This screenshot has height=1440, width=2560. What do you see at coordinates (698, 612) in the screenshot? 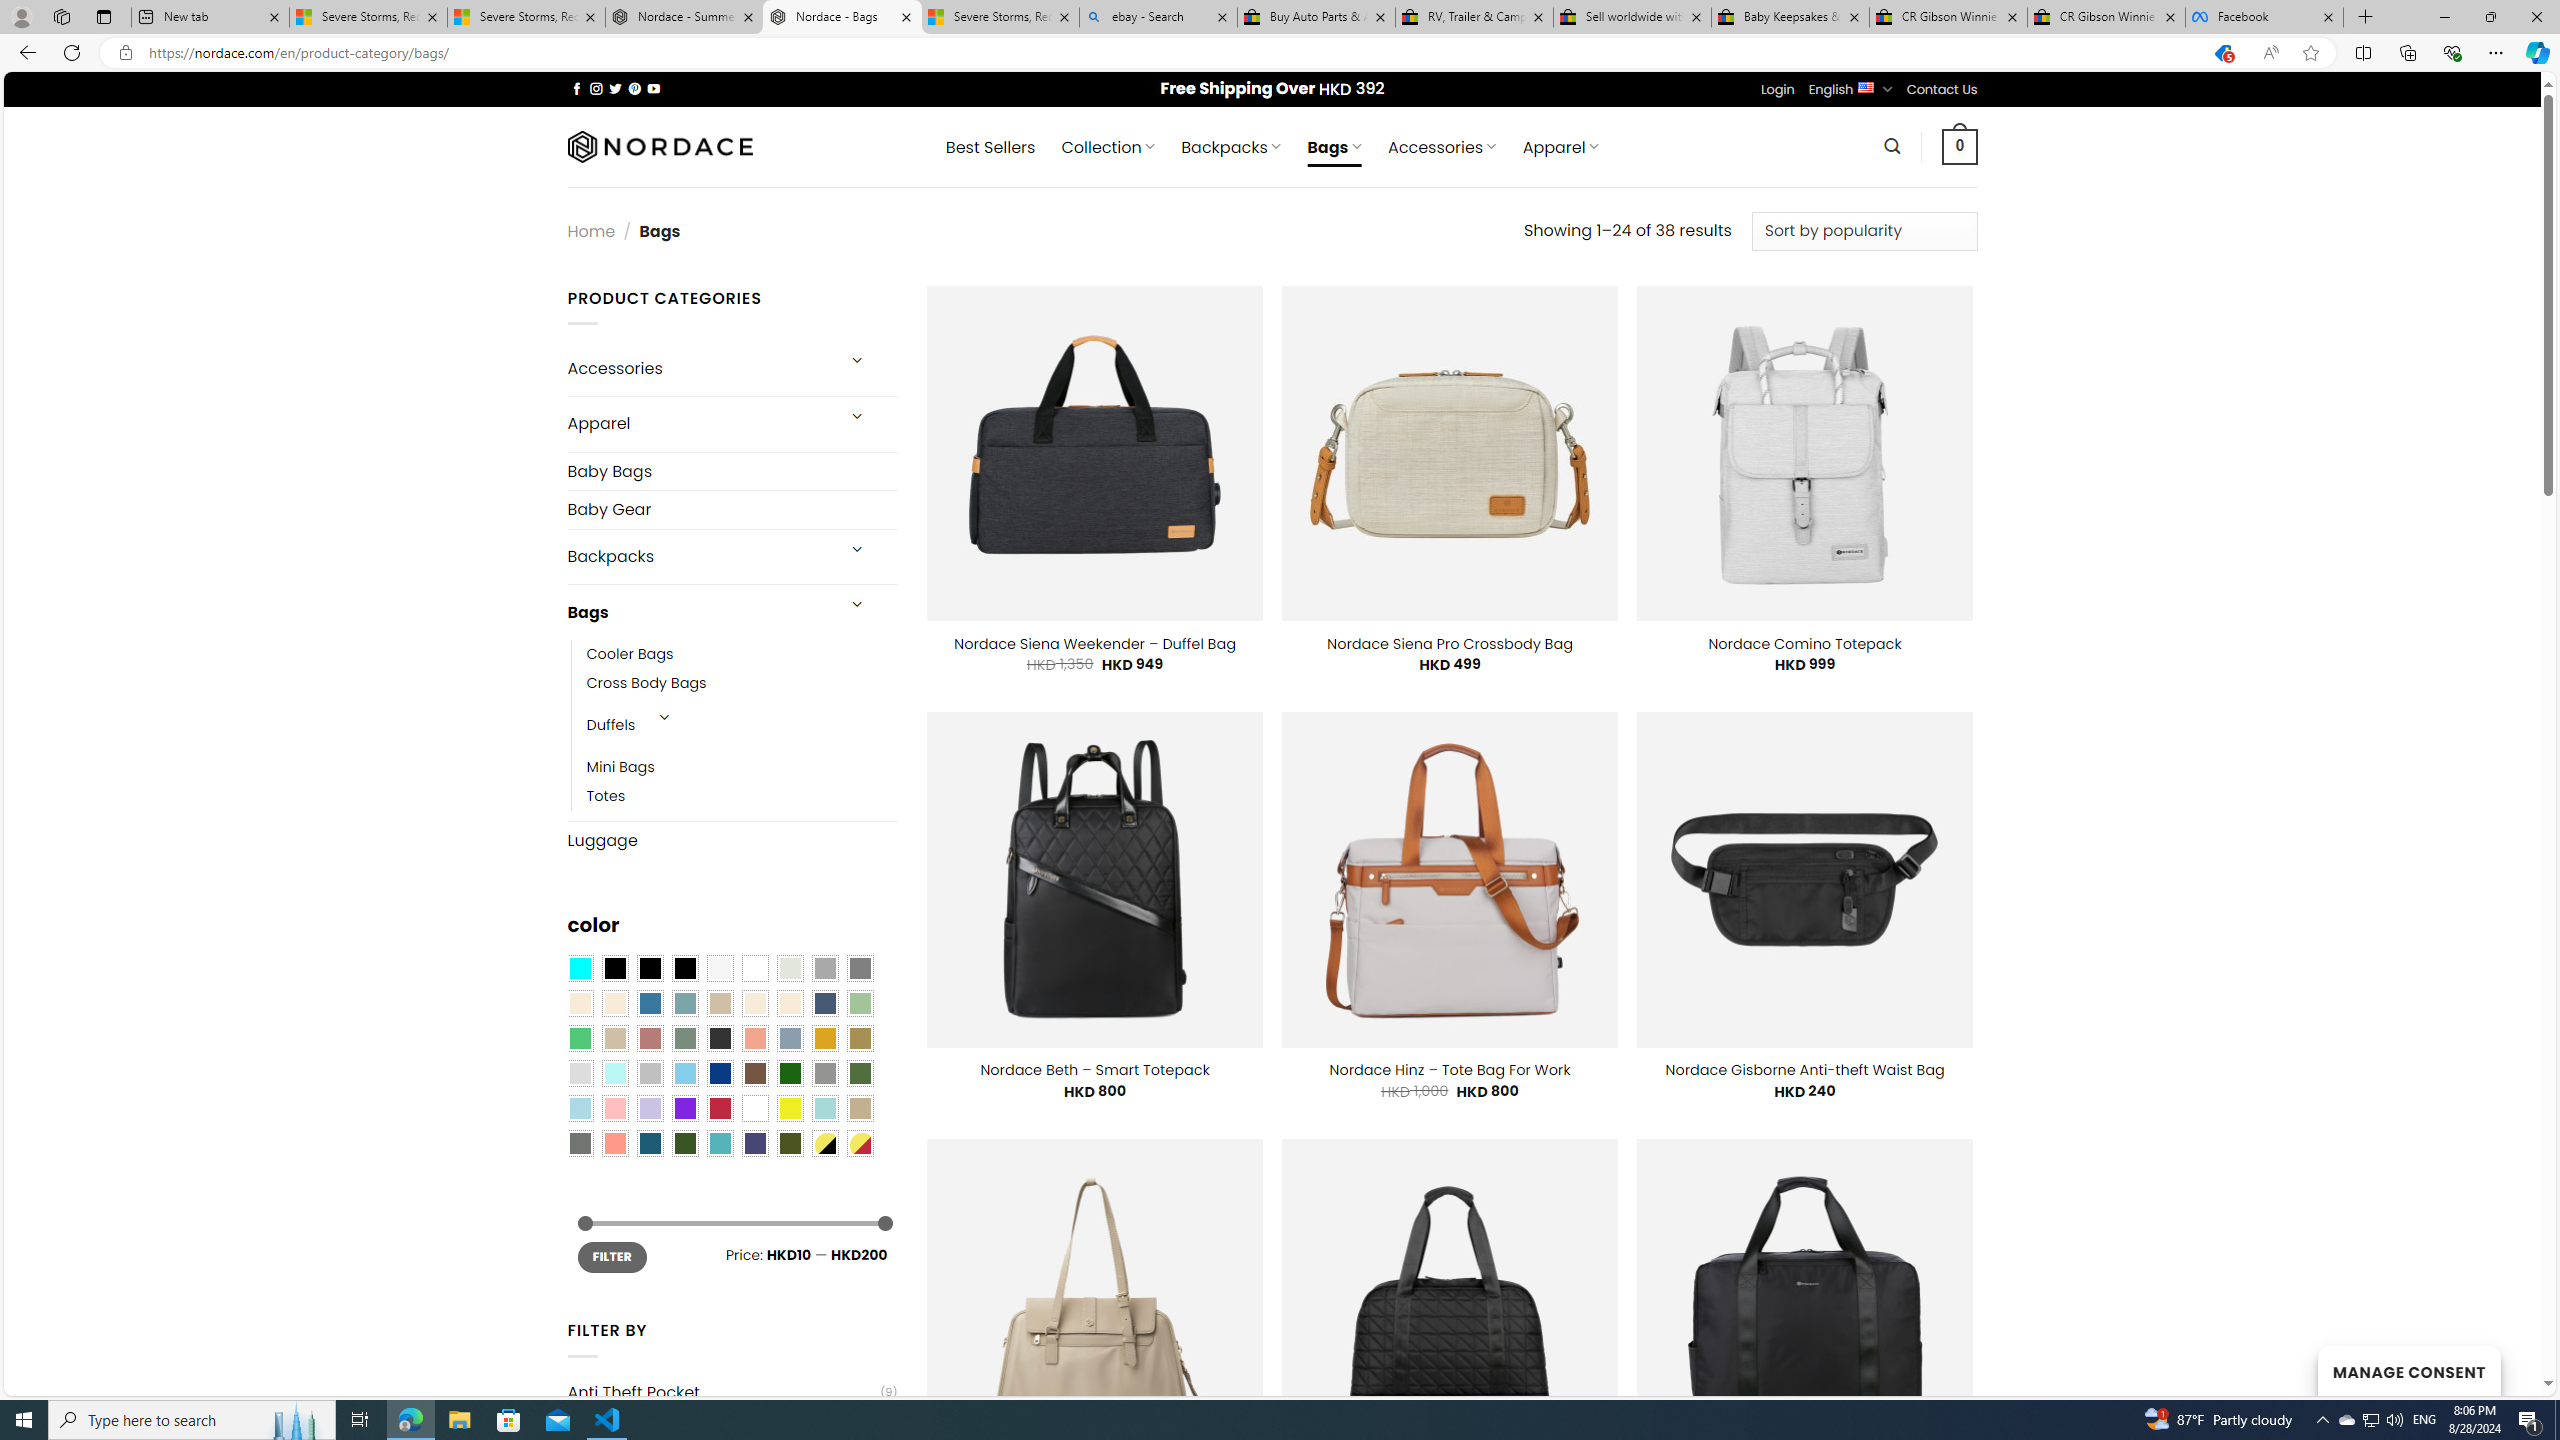
I see `Bags` at bounding box center [698, 612].